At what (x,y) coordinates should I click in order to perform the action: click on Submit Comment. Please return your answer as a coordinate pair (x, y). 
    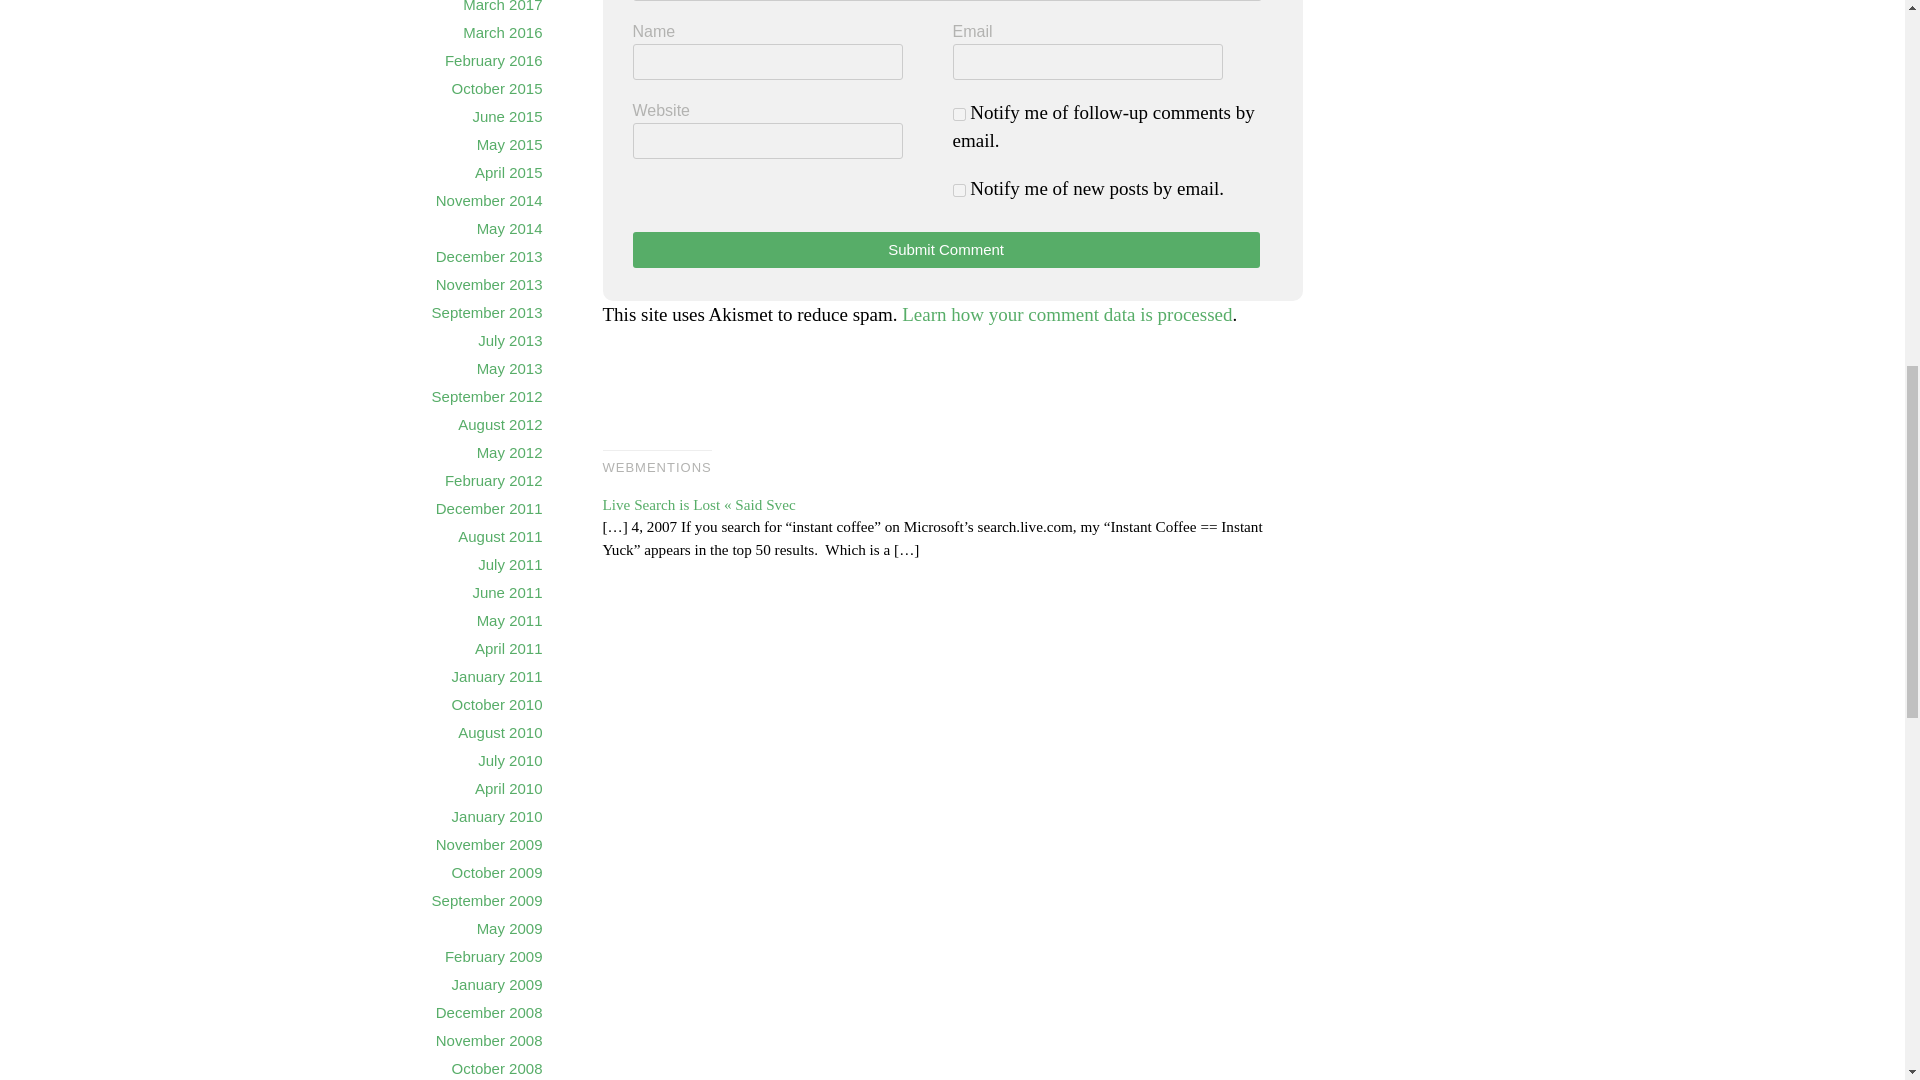
    Looking at the image, I should click on (945, 250).